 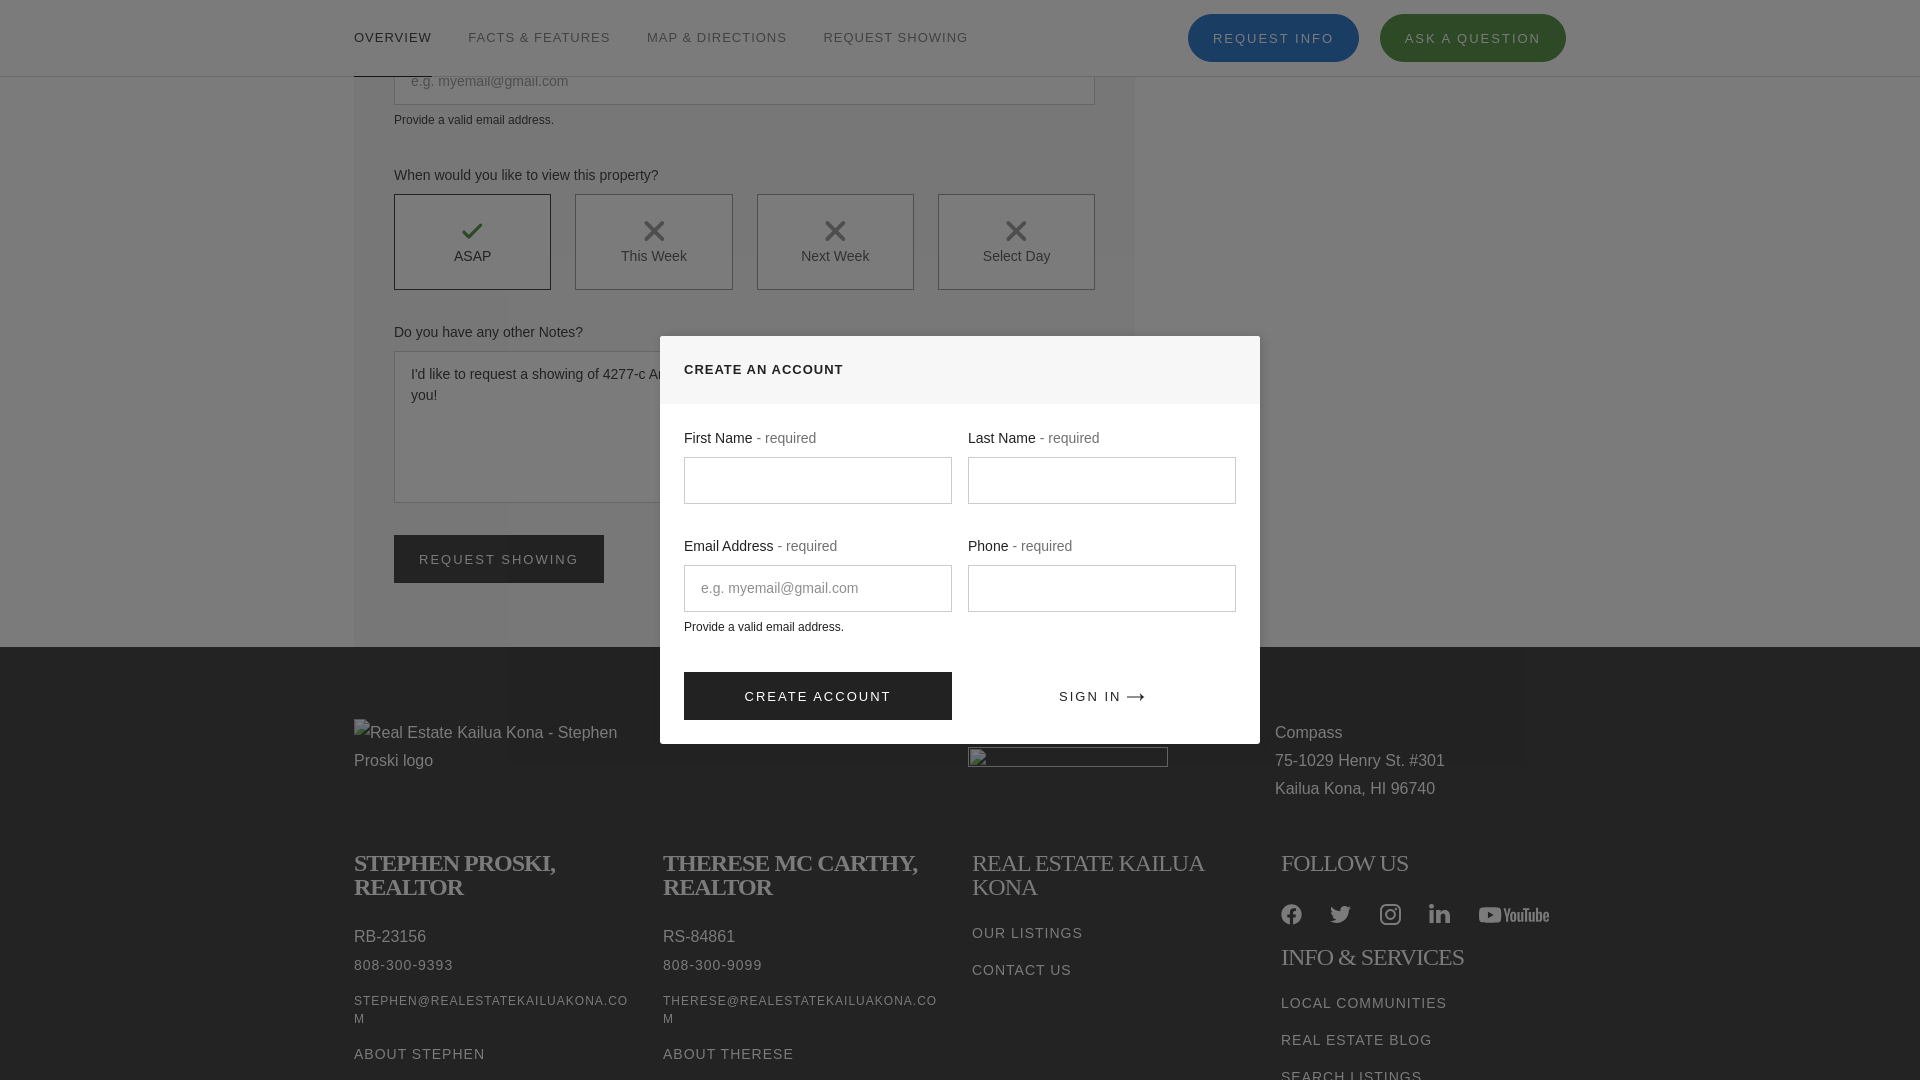 I want to click on LINKEDIN, so click(x=1438, y=914).